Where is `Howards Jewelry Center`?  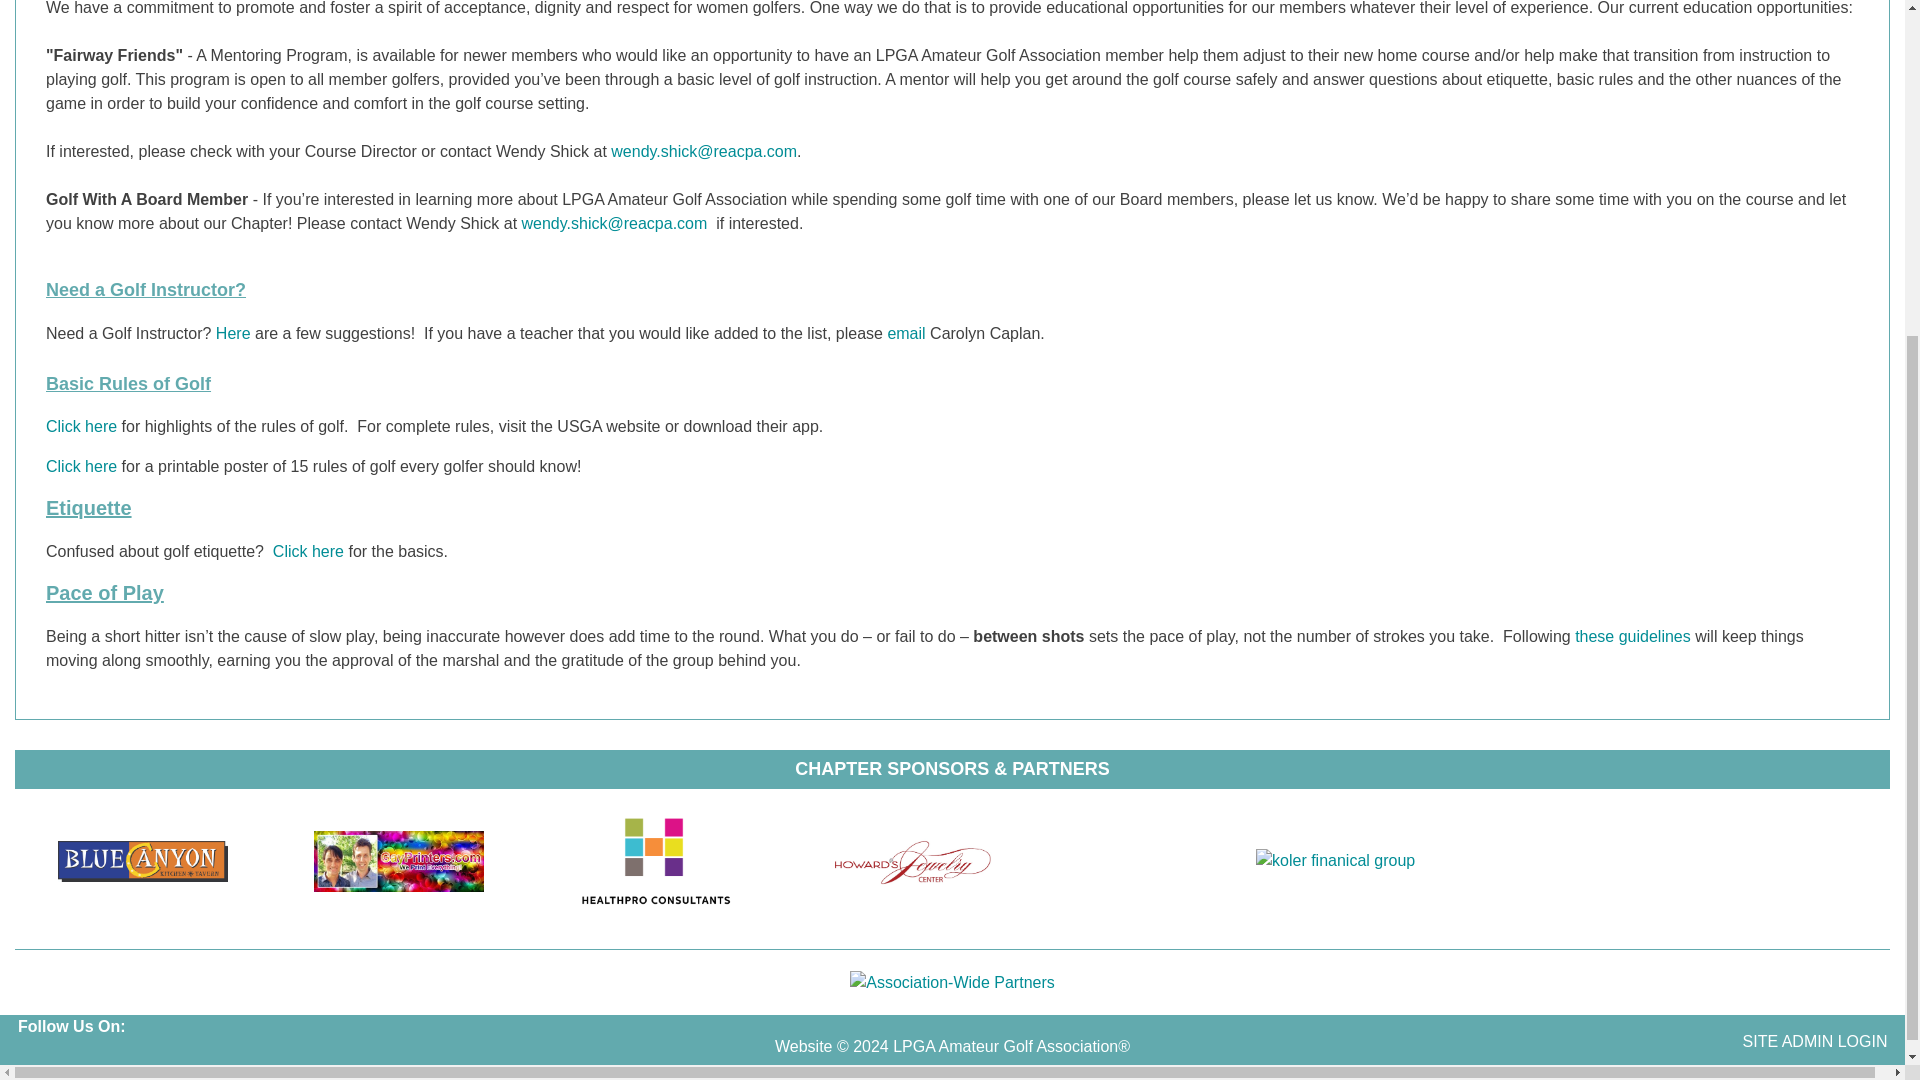
Howards Jewelry Center is located at coordinates (912, 860).